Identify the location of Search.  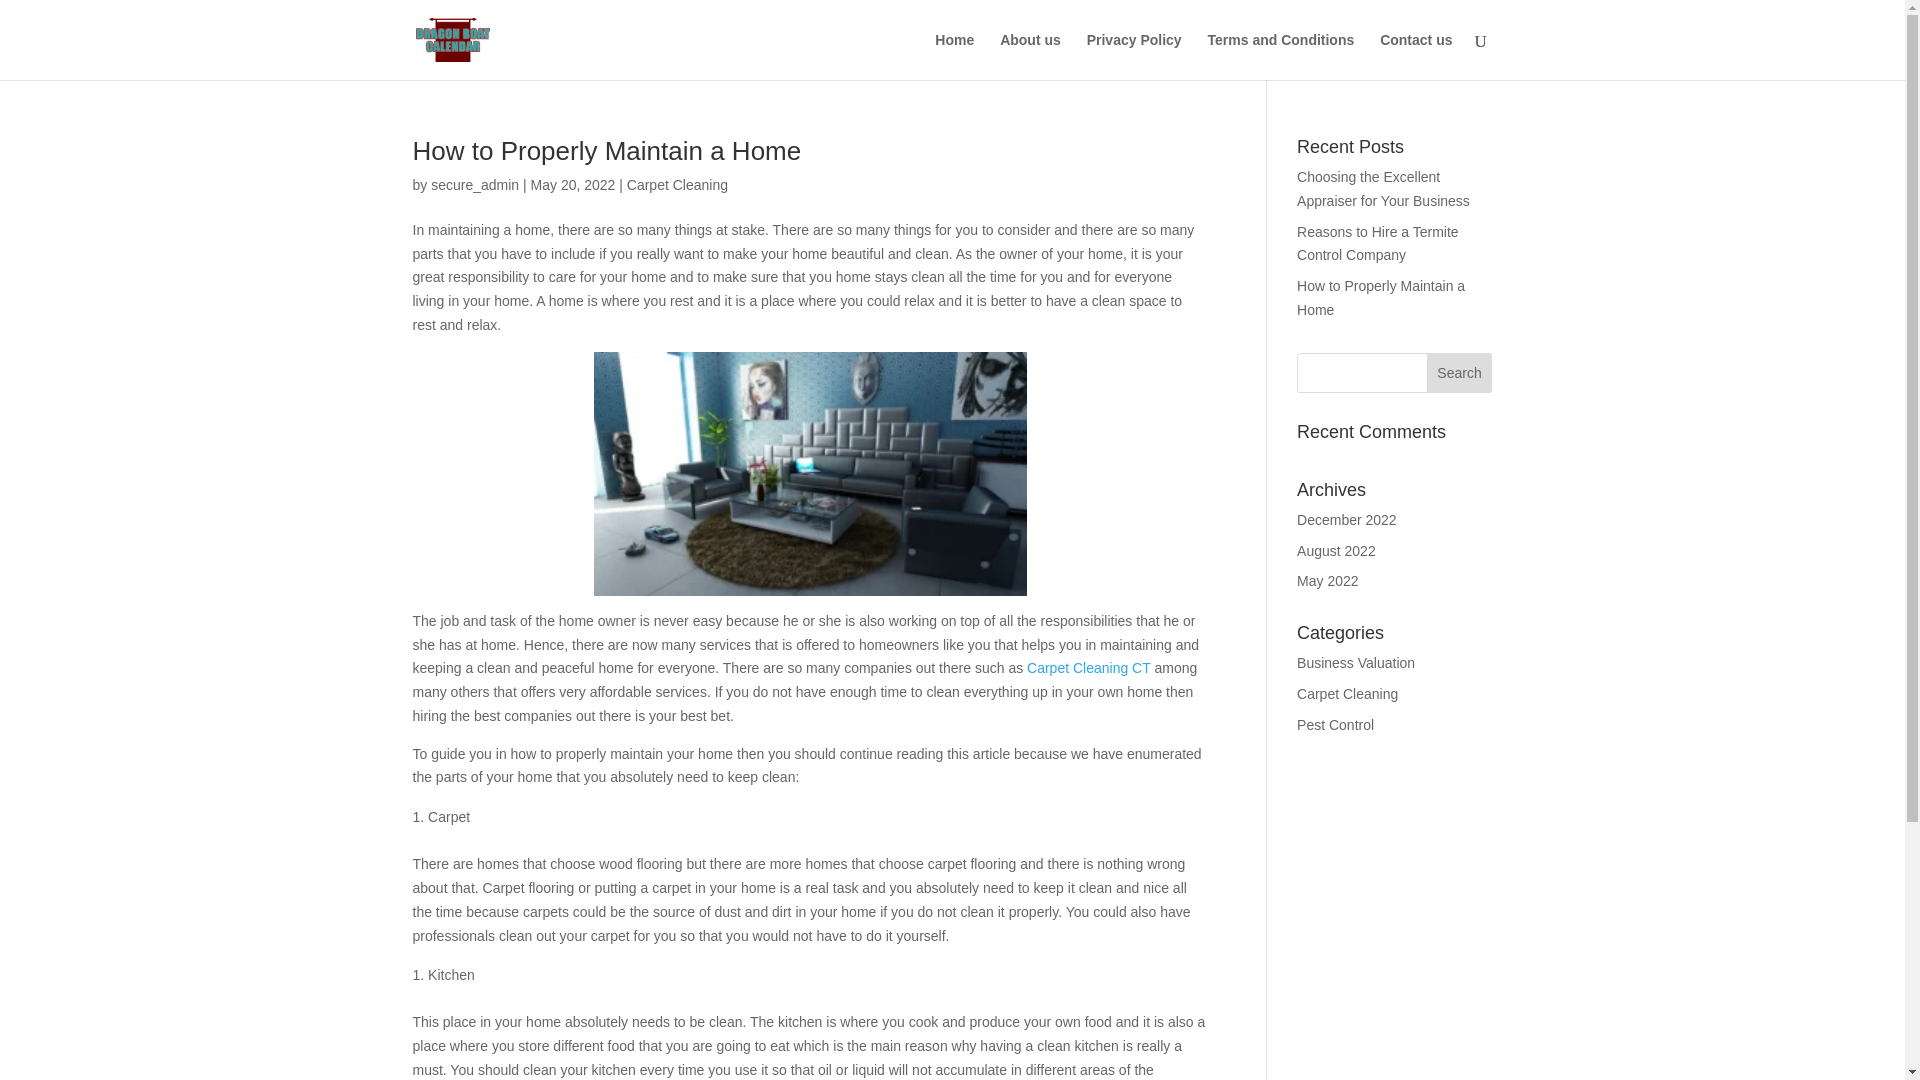
(1460, 373).